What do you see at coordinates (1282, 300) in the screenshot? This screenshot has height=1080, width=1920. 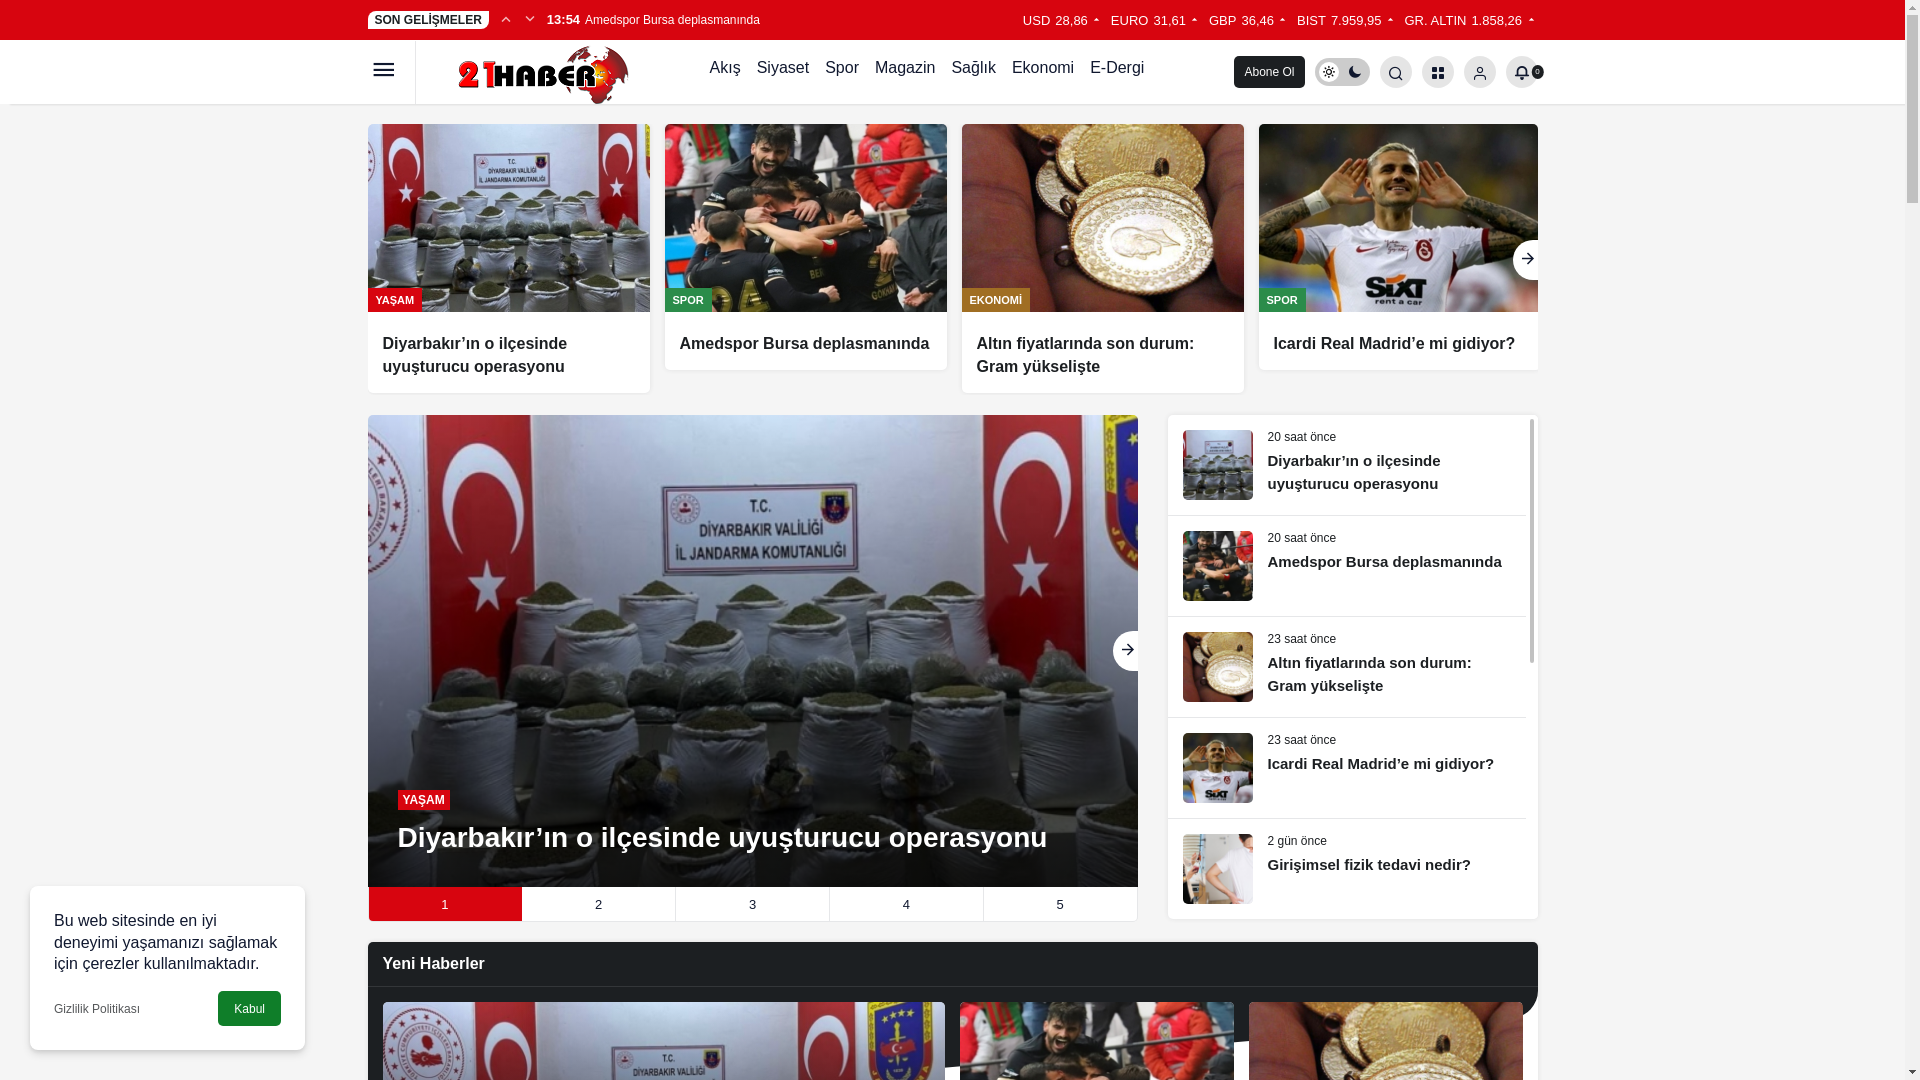 I see `SPOR` at bounding box center [1282, 300].